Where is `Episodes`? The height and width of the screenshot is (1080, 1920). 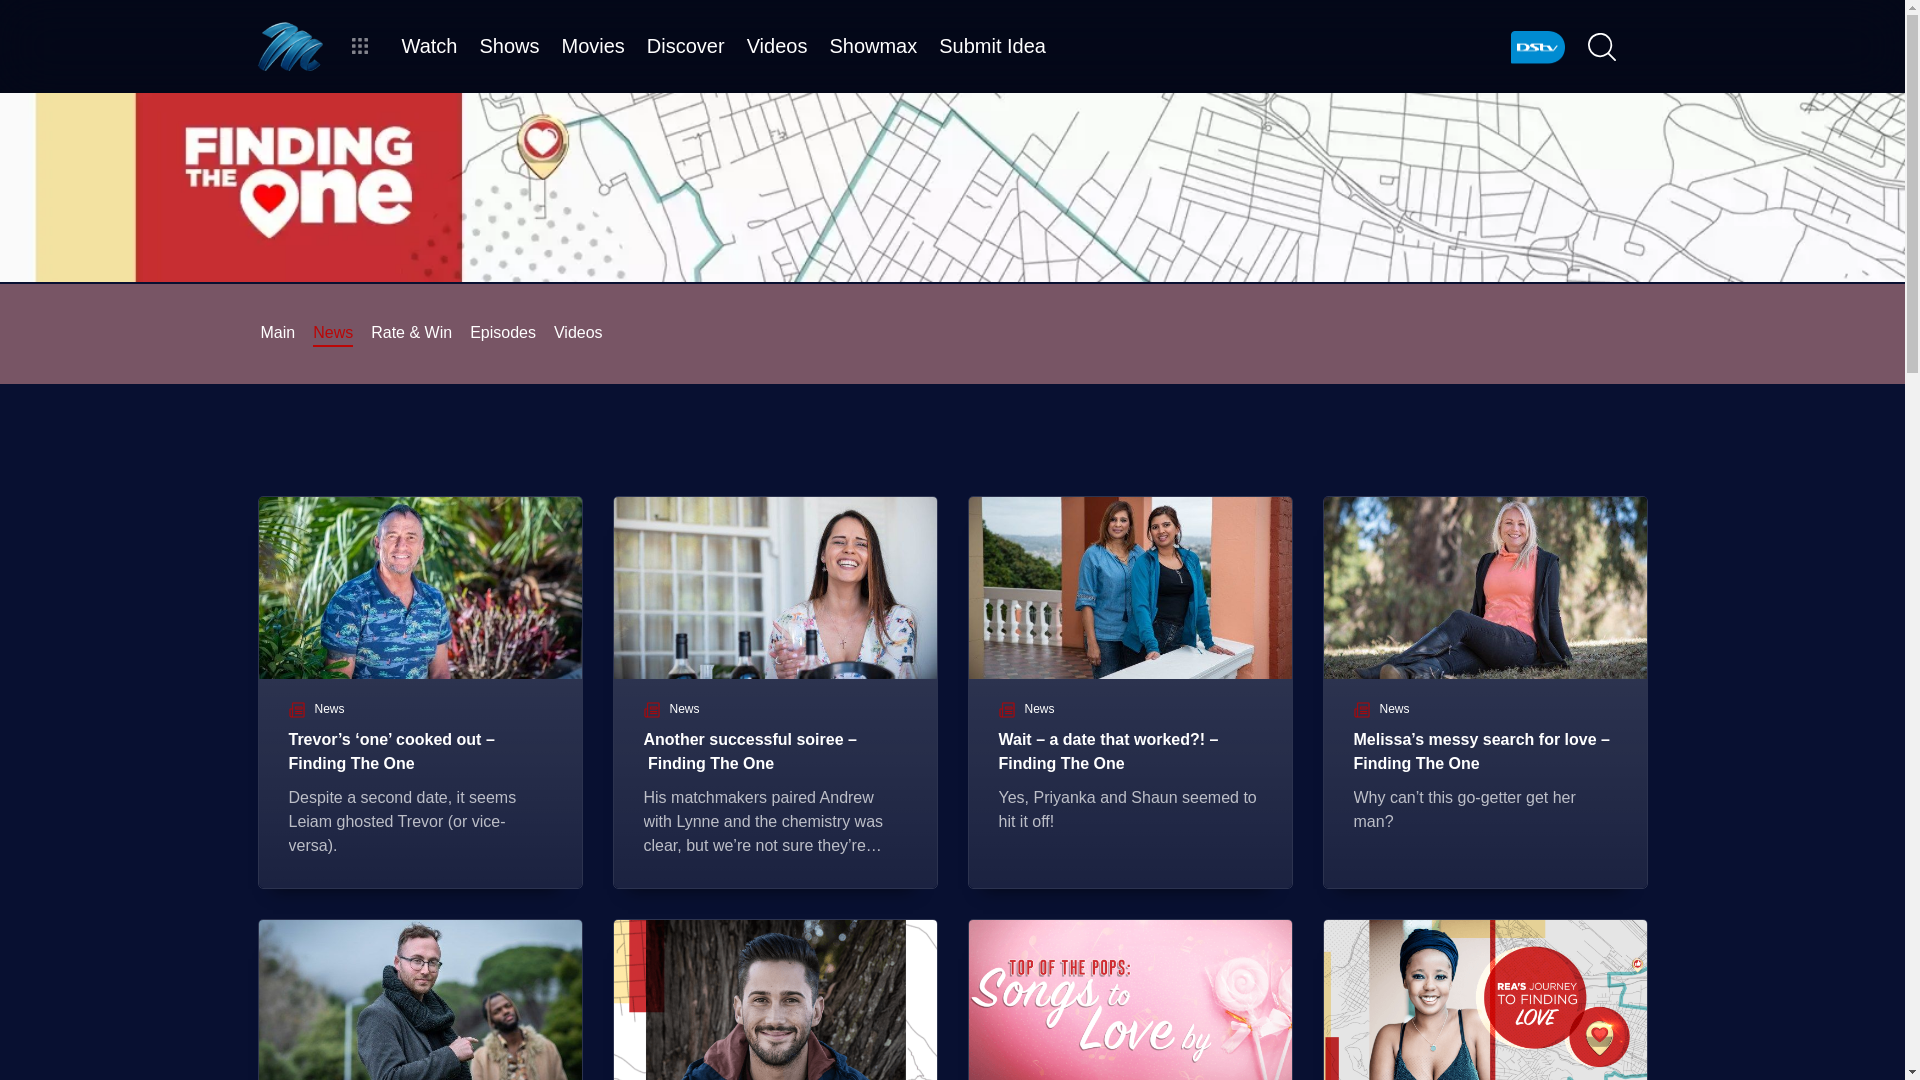
Episodes is located at coordinates (502, 332).